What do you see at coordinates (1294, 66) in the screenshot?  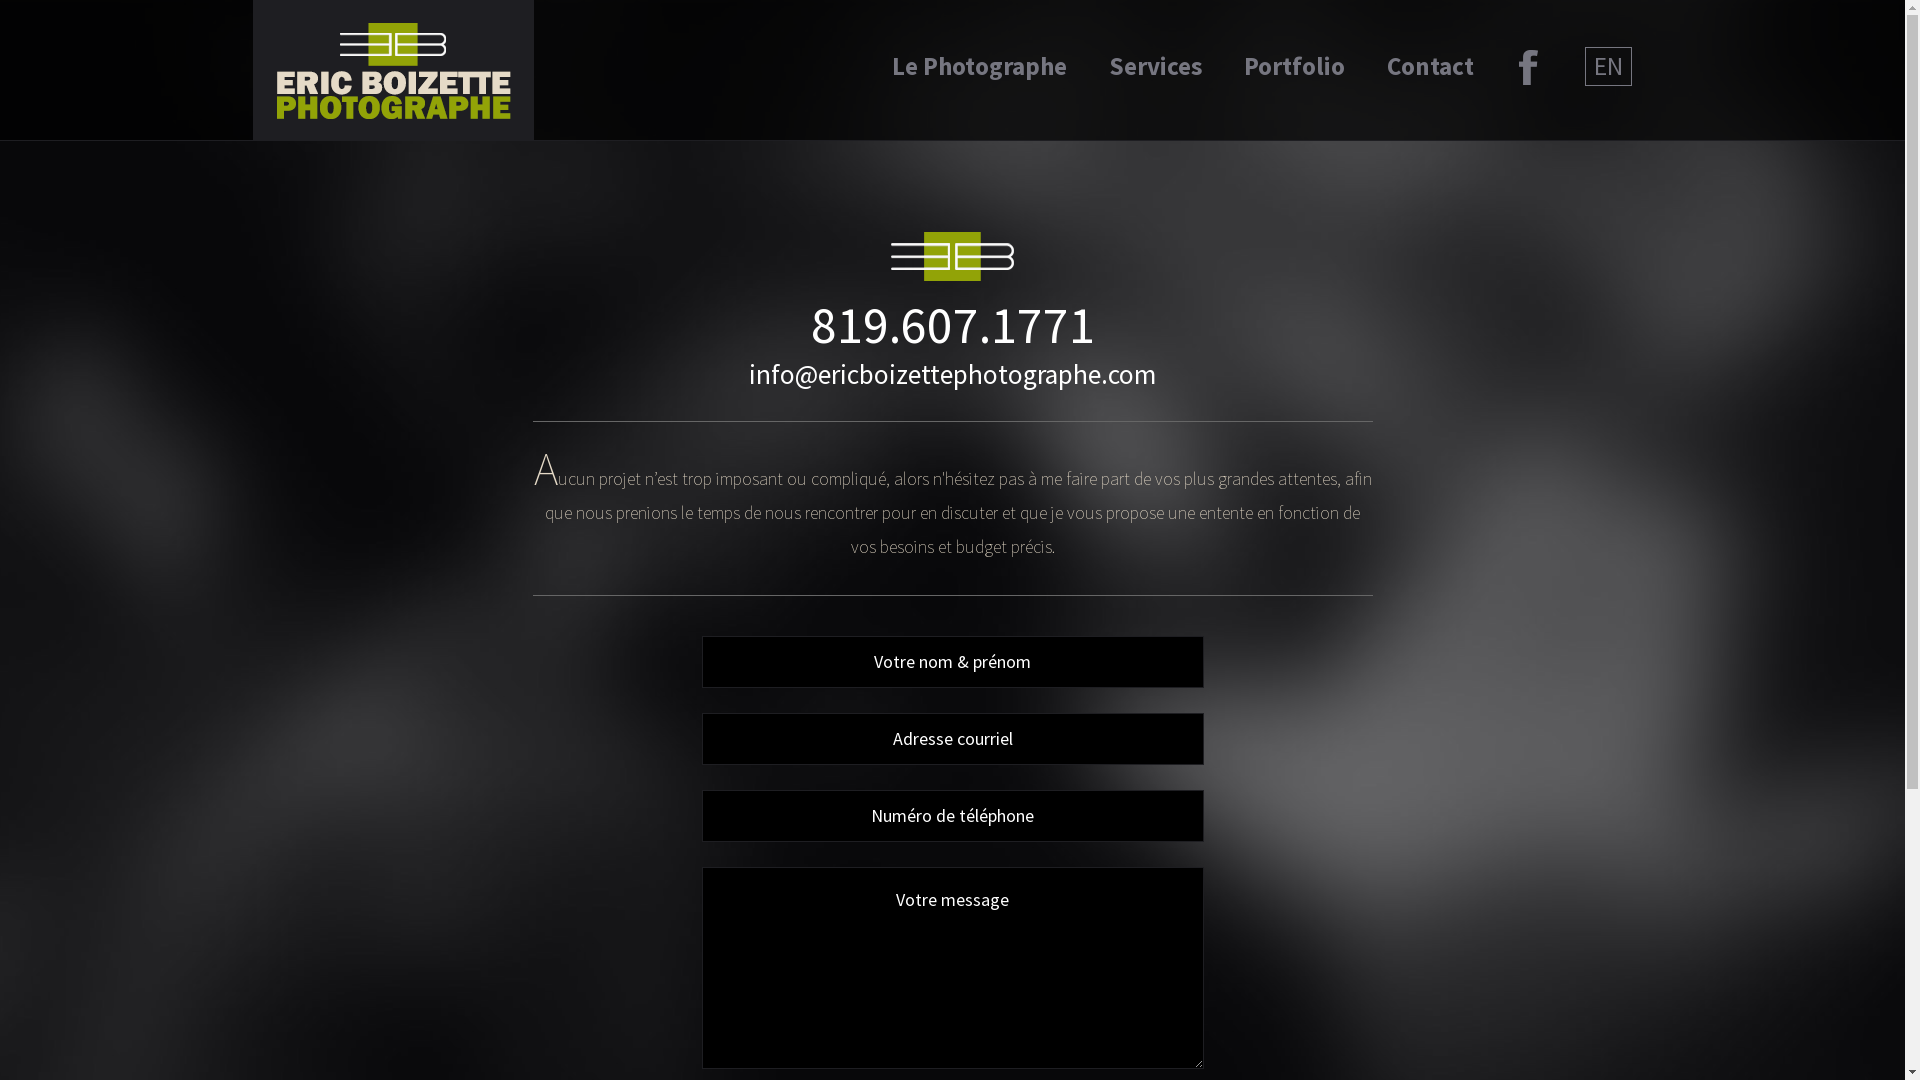 I see `Portfolio` at bounding box center [1294, 66].